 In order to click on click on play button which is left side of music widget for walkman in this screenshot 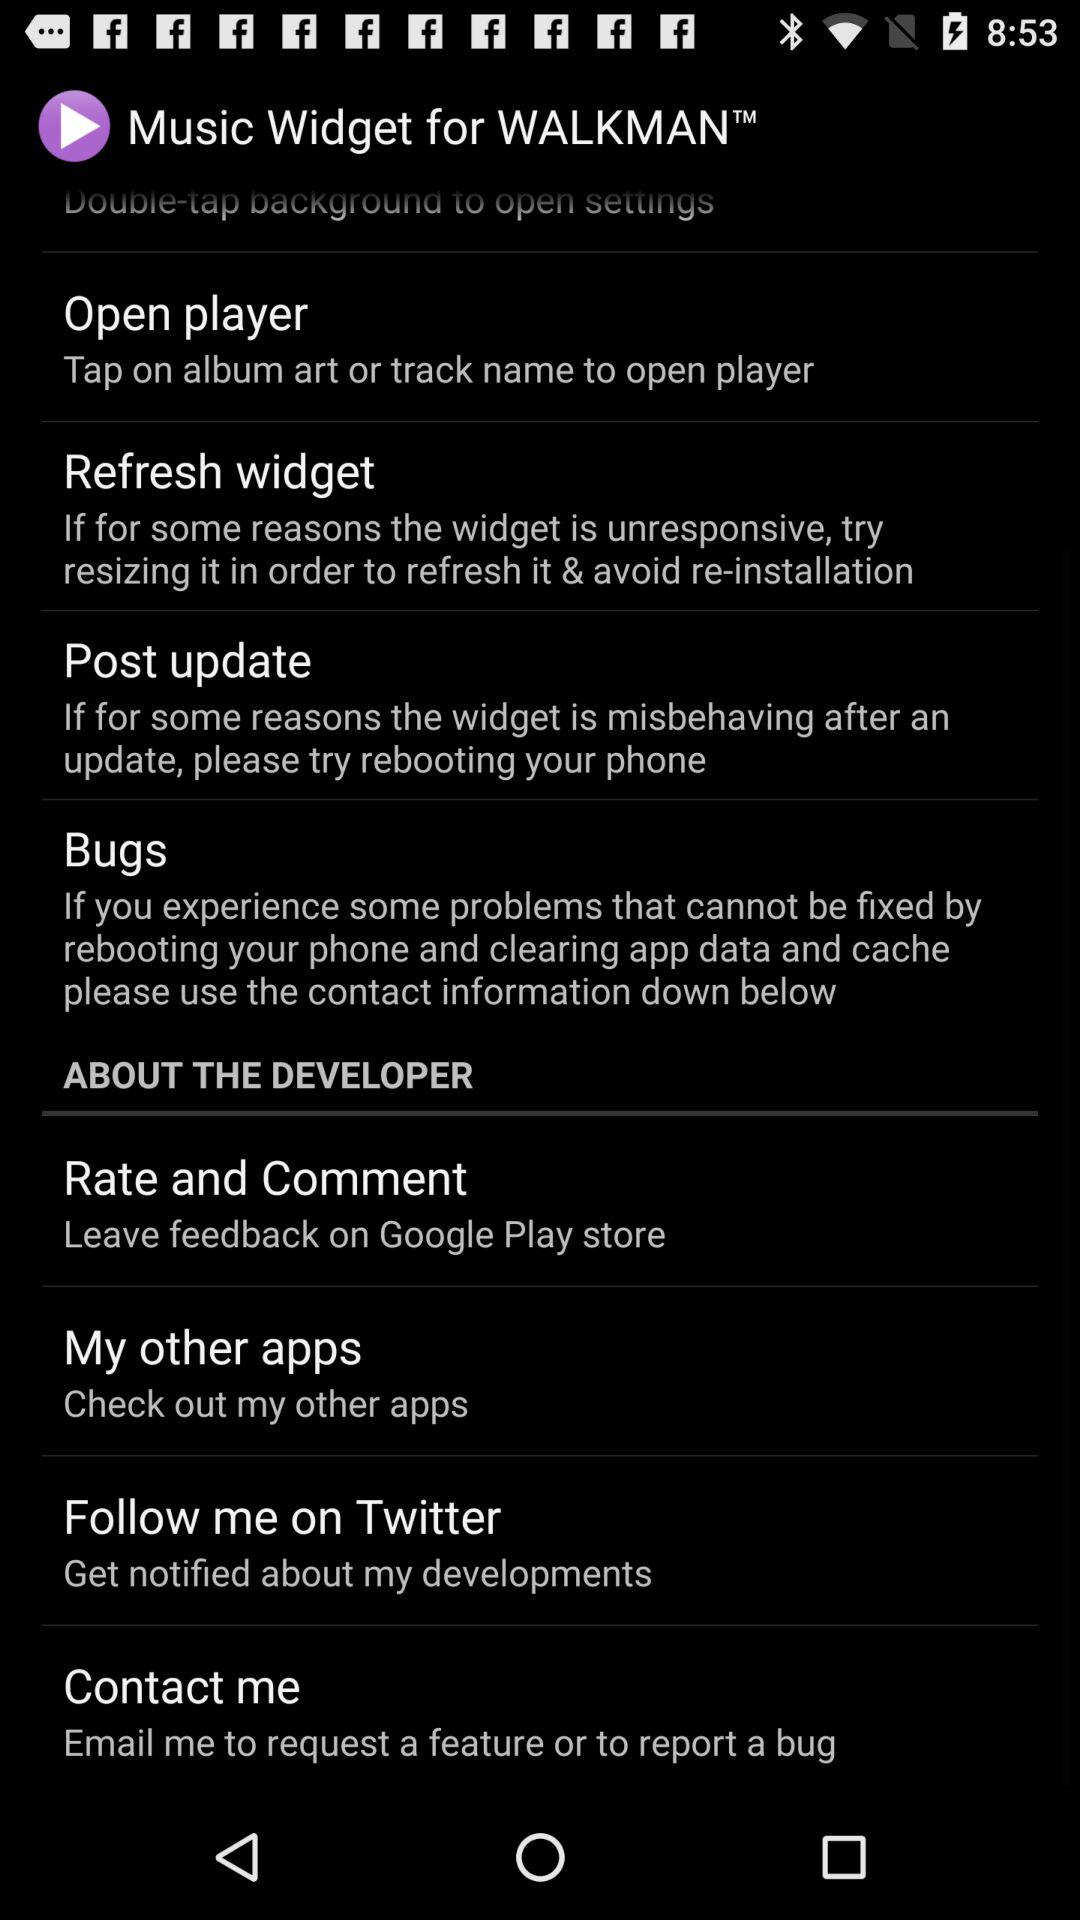, I will do `click(74, 126)`.